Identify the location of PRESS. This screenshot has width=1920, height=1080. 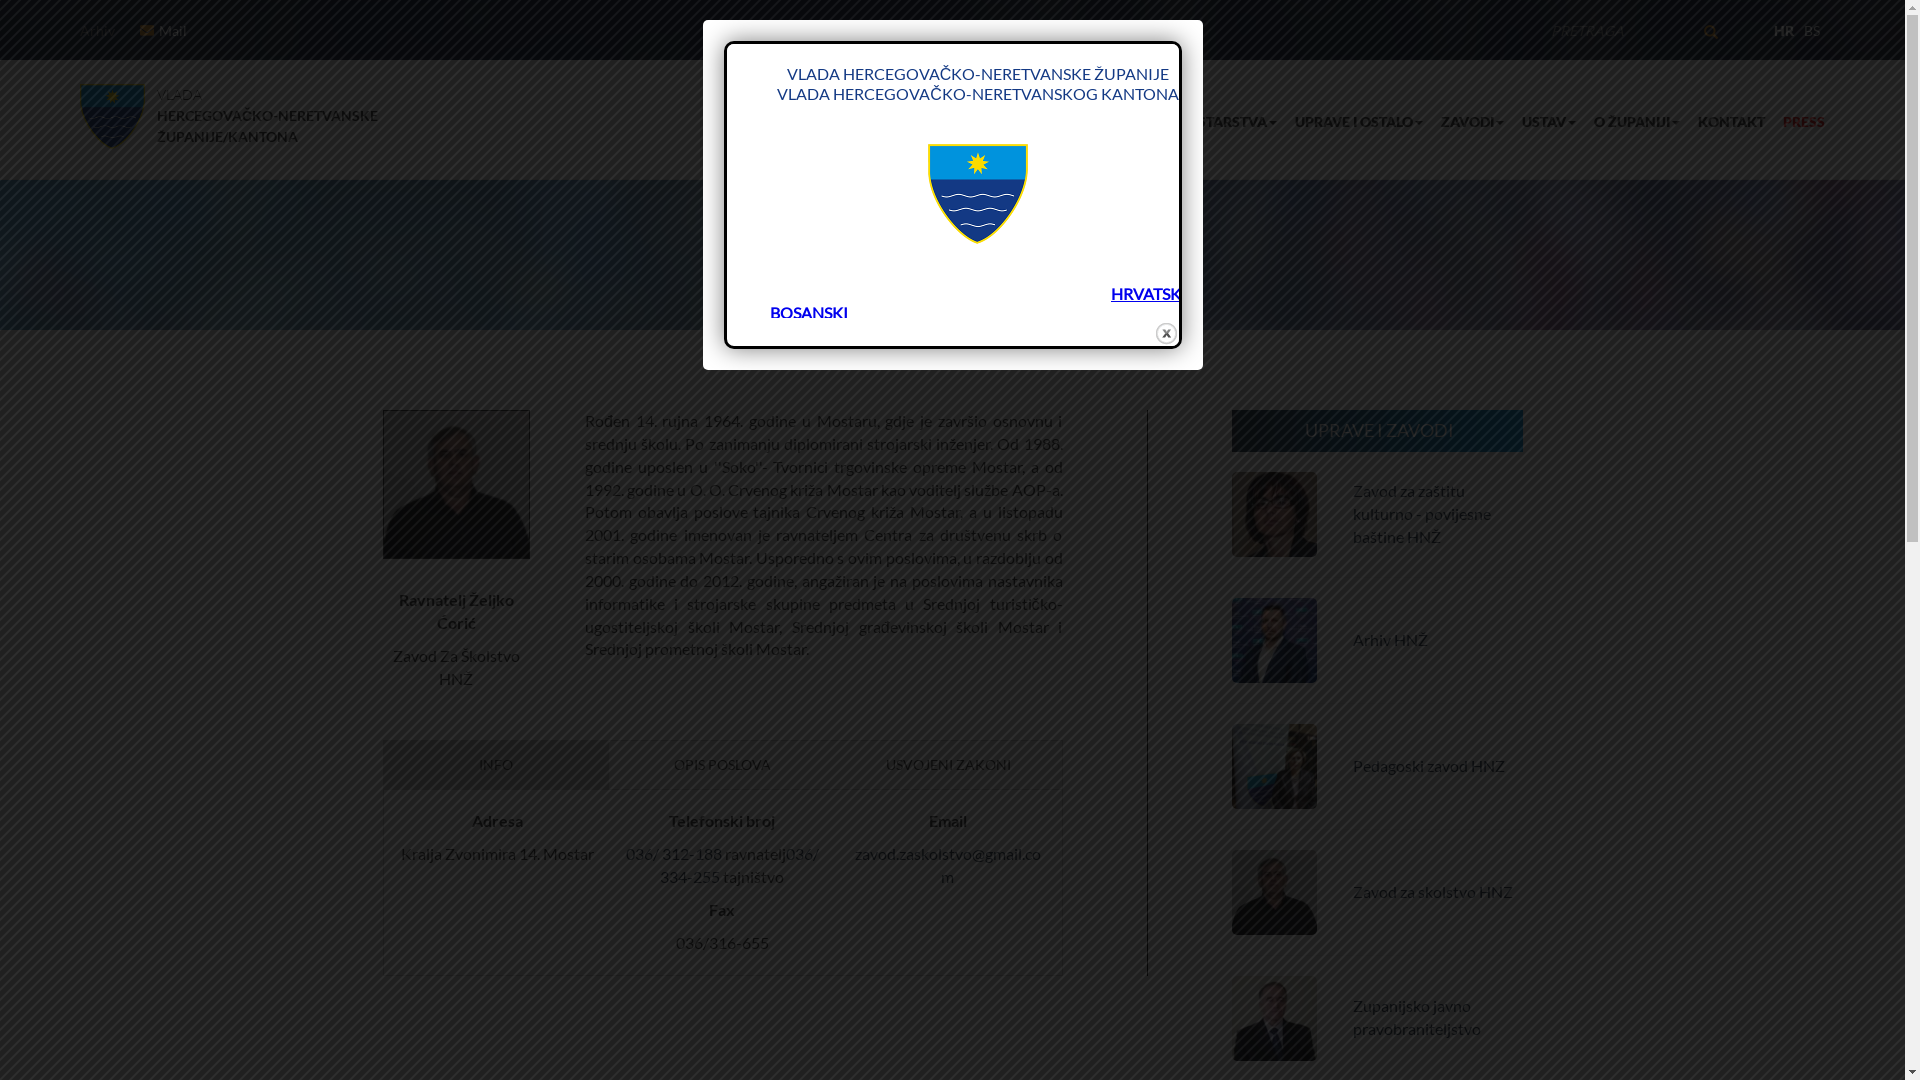
(1795, 122).